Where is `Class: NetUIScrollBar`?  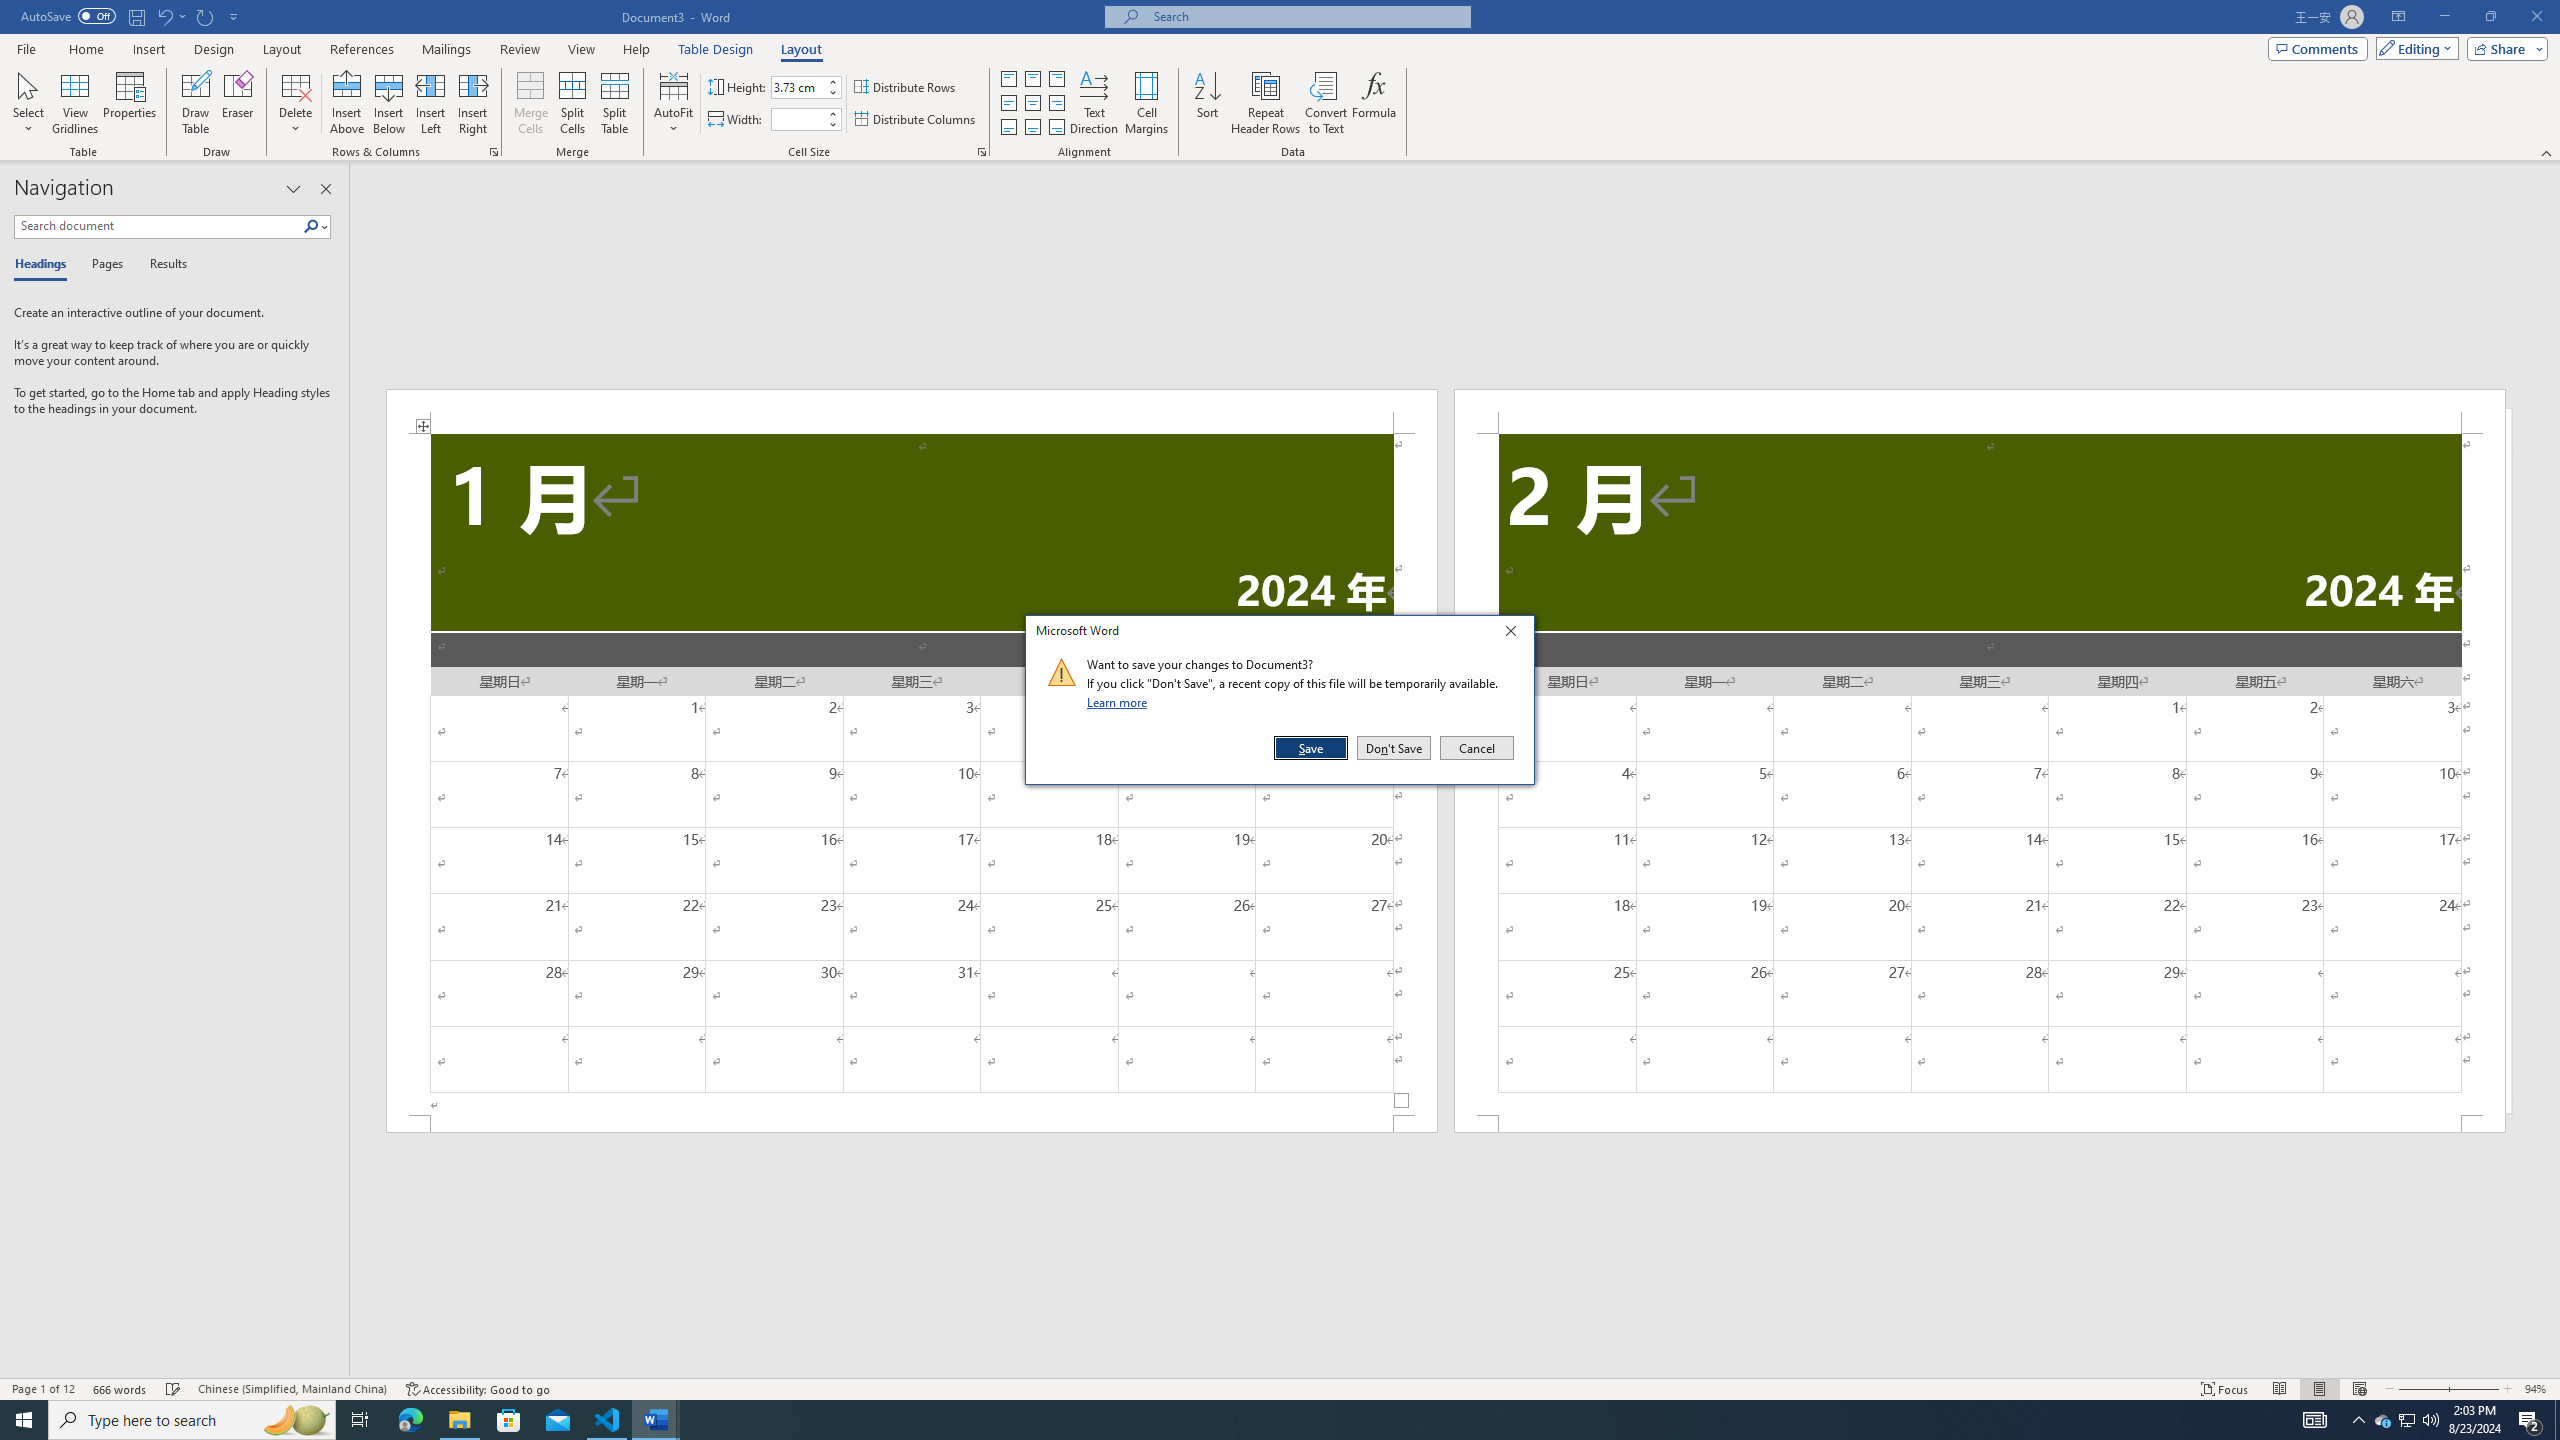 Class: NetUIScrollBar is located at coordinates (1455, 1369).